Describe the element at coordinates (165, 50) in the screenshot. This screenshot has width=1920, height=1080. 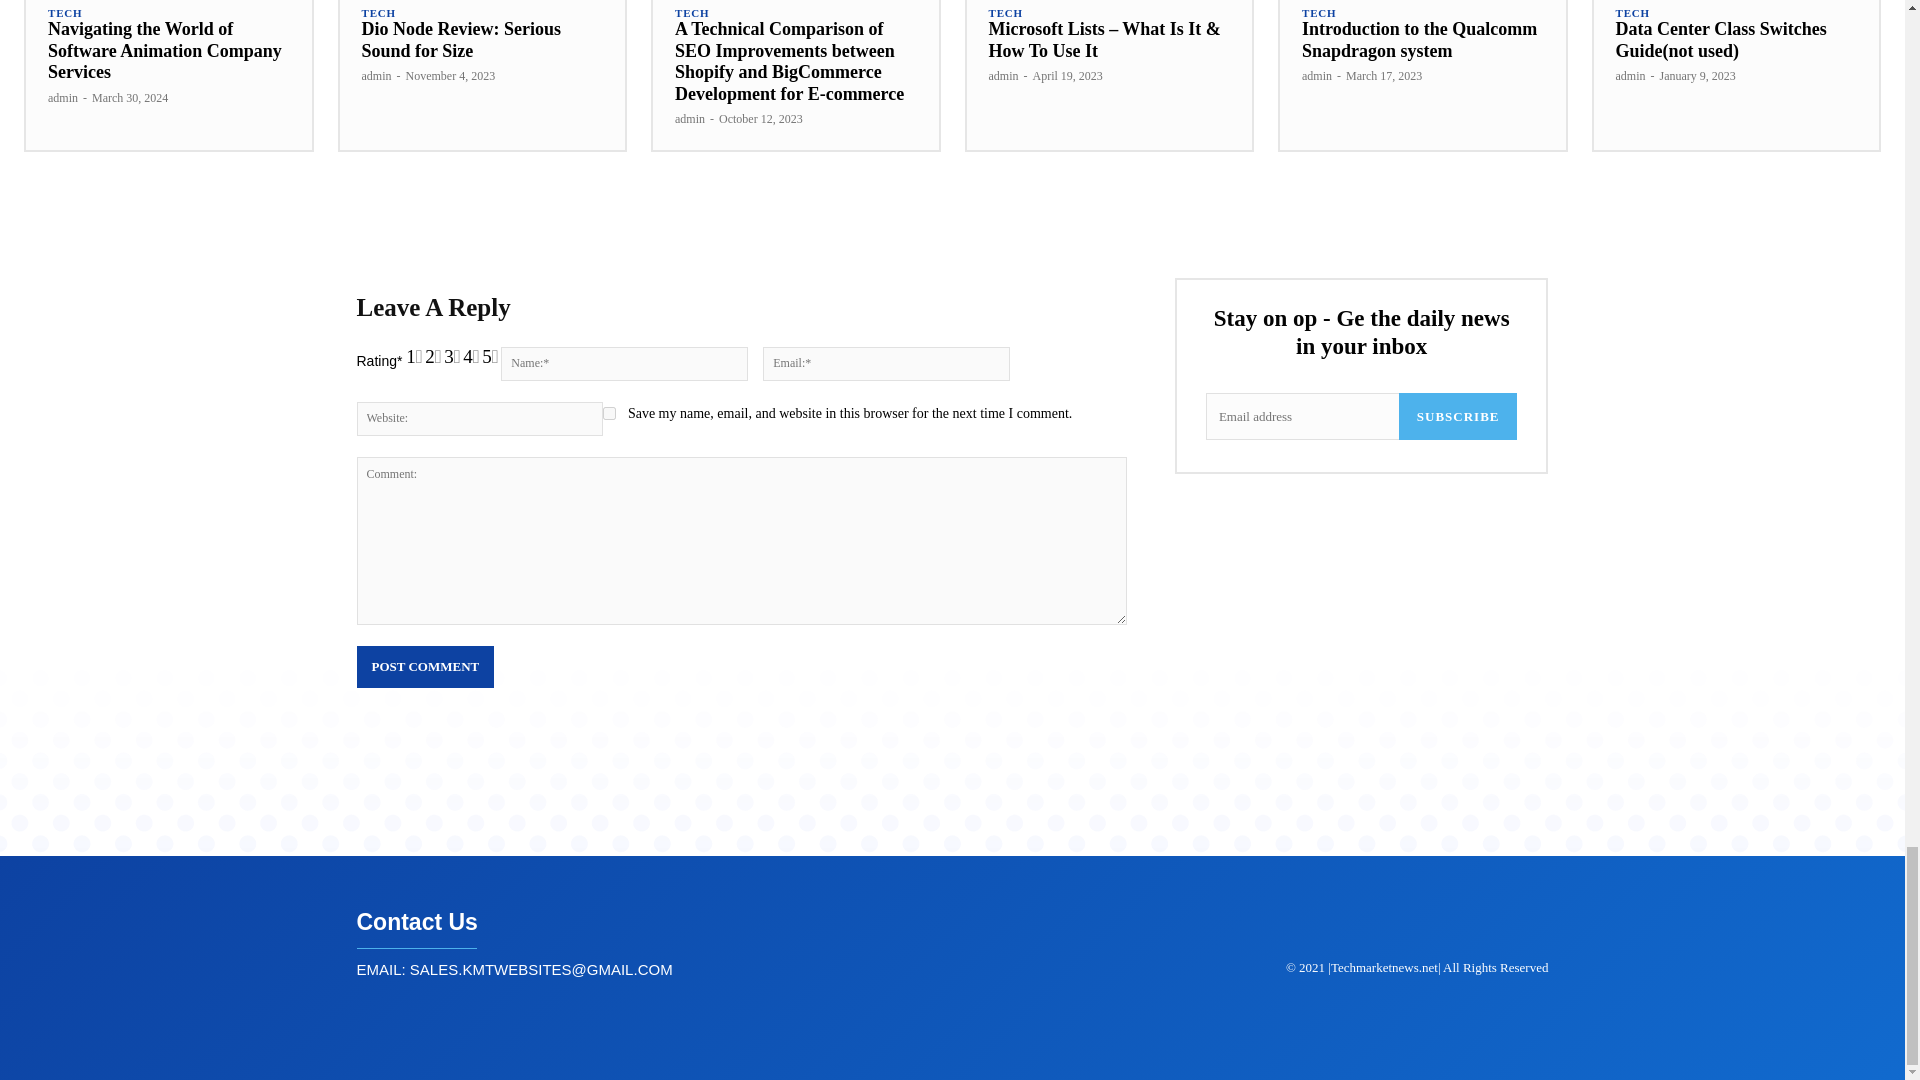
I see `Navigating the World of Software Animation Company Services` at that location.